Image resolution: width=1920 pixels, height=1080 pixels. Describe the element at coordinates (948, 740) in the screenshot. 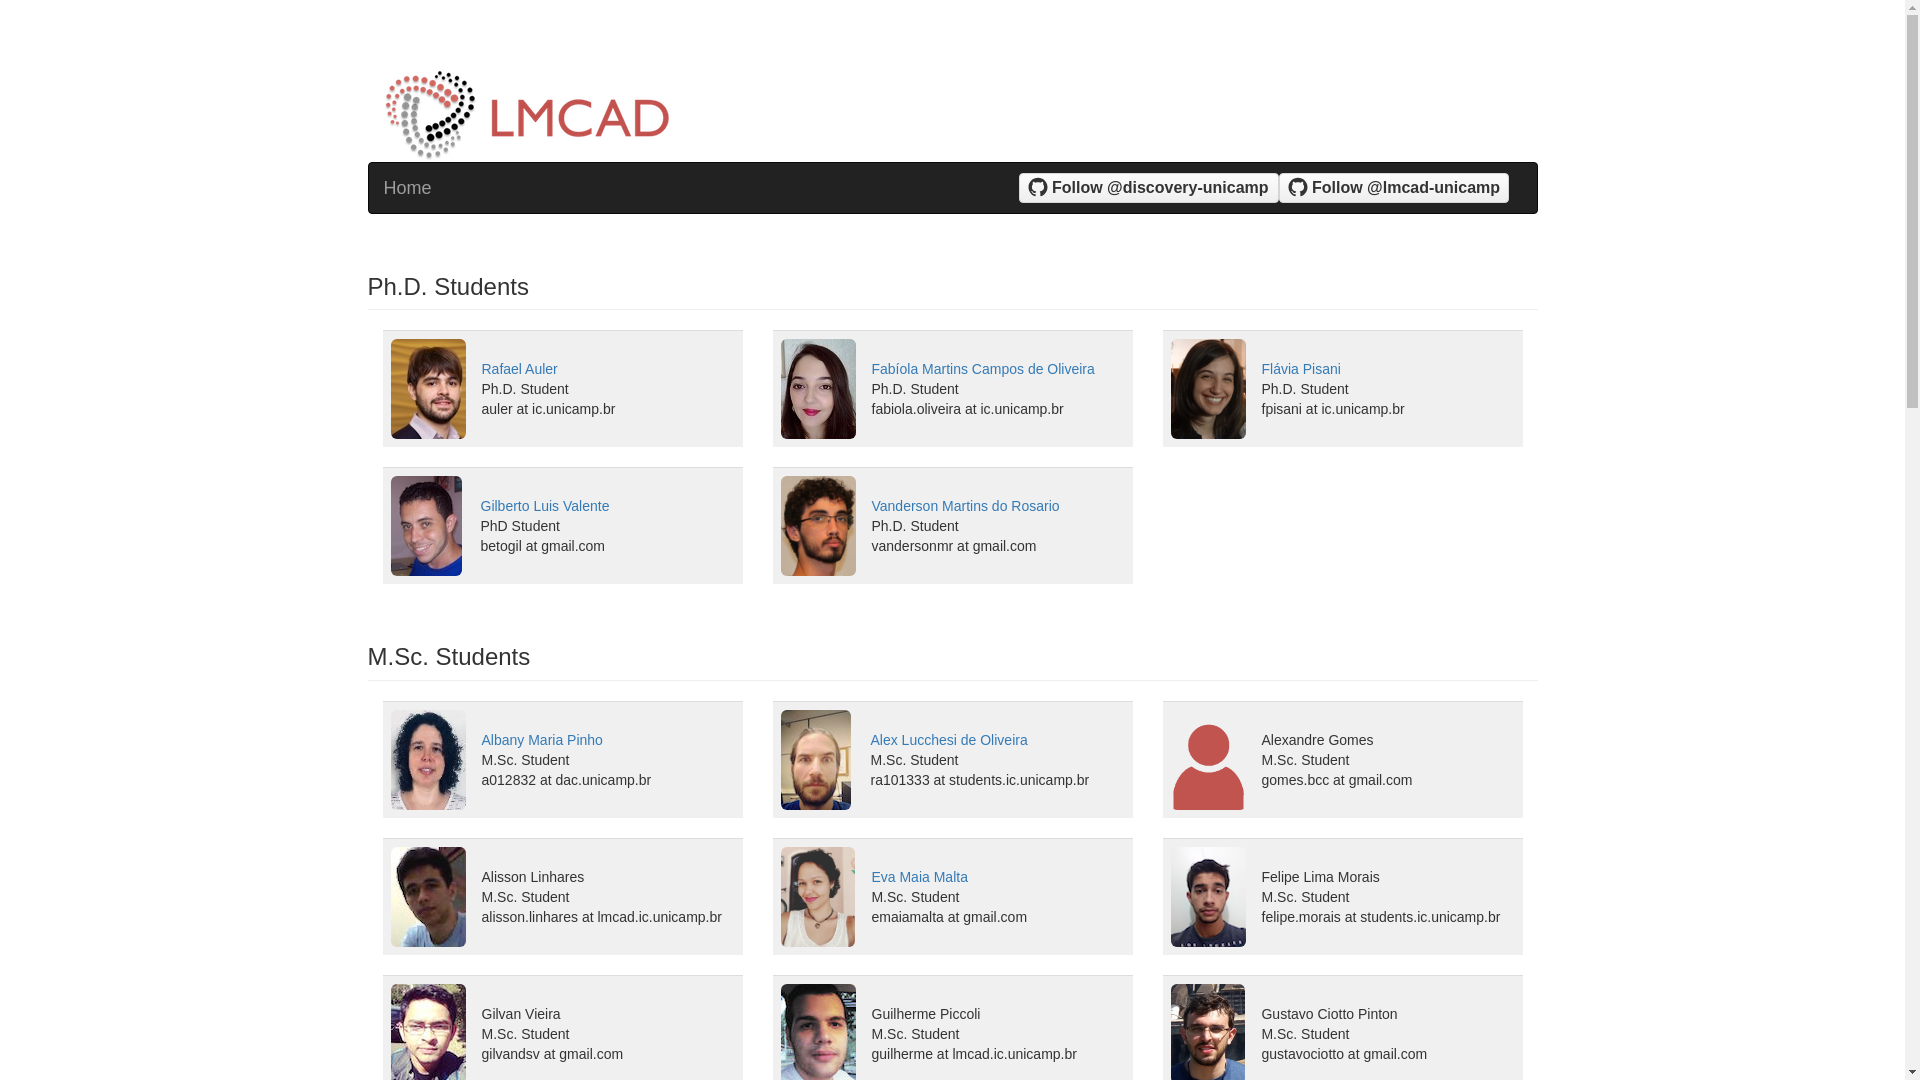

I see `Alex Lucchesi de Oliveira` at that location.